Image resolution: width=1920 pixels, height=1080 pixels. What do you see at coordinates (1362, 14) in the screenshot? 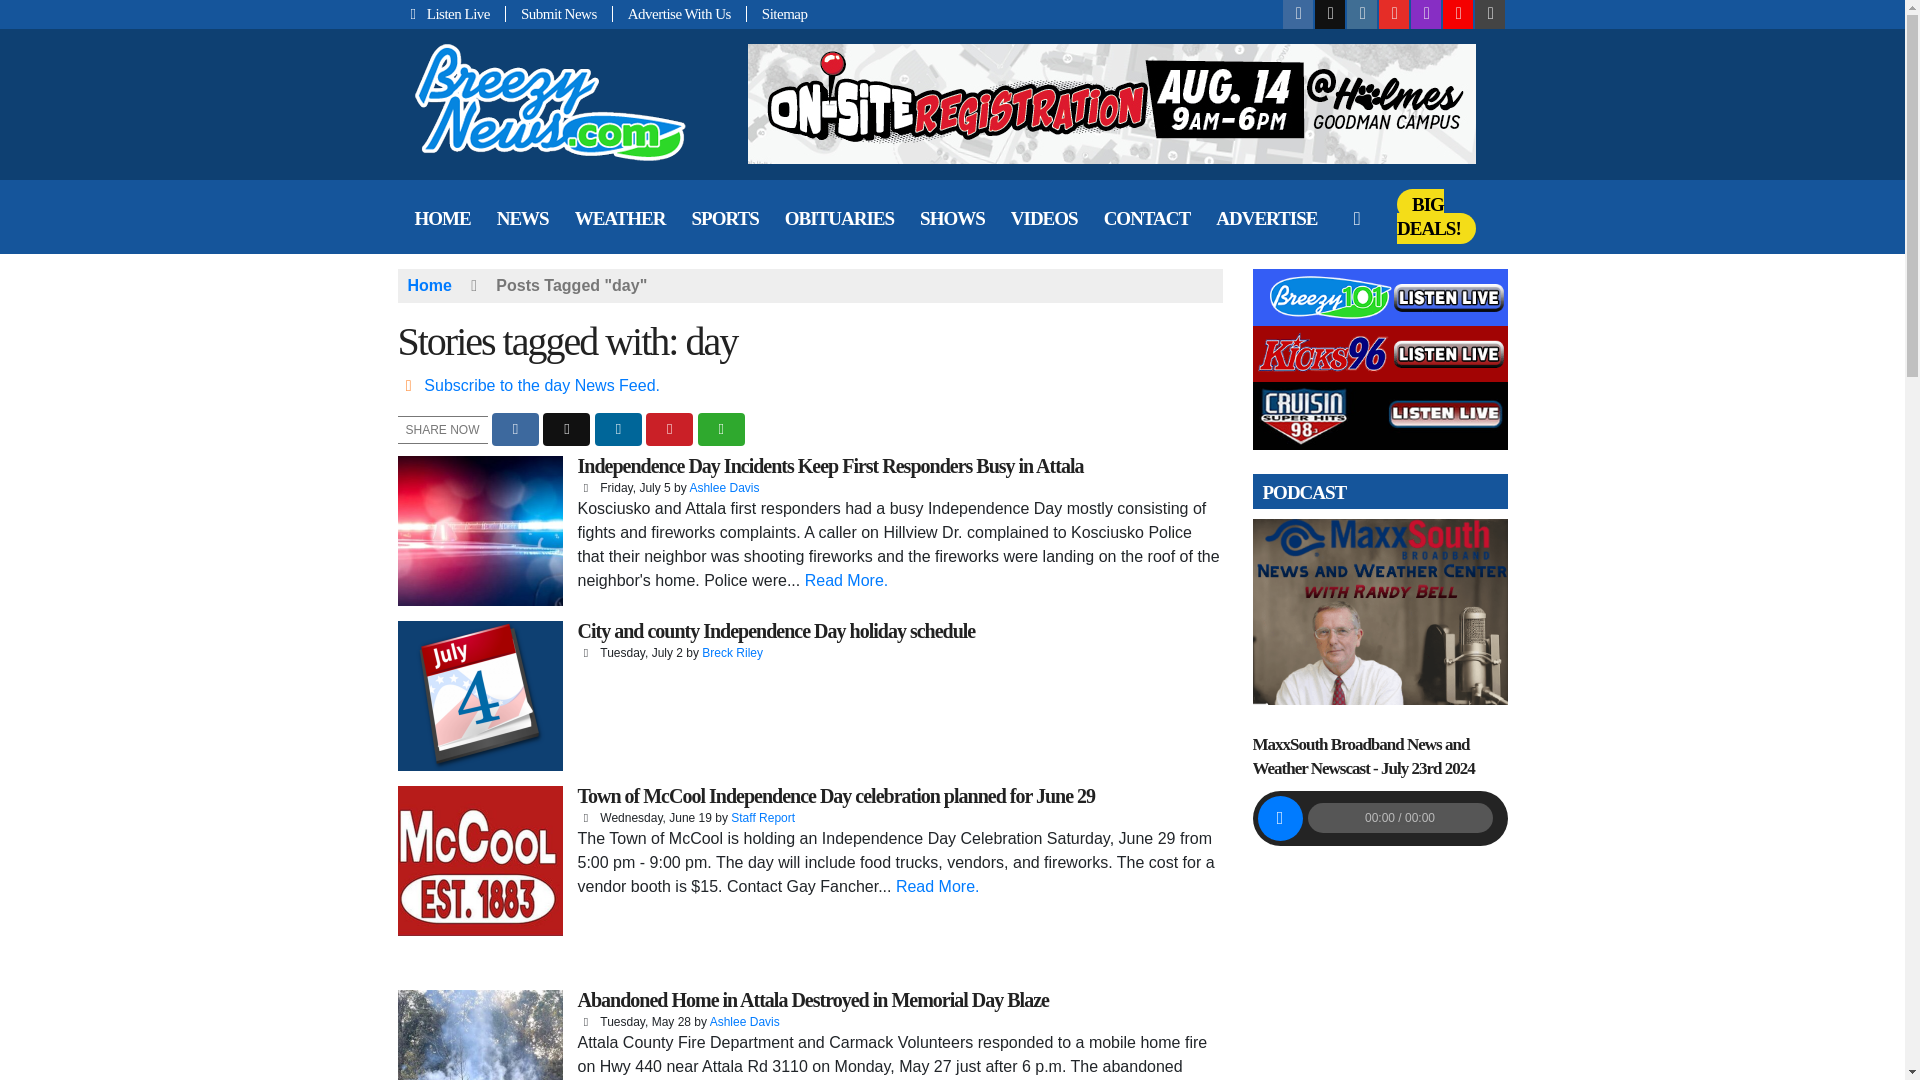
I see `Follow us on Instagram` at bounding box center [1362, 14].